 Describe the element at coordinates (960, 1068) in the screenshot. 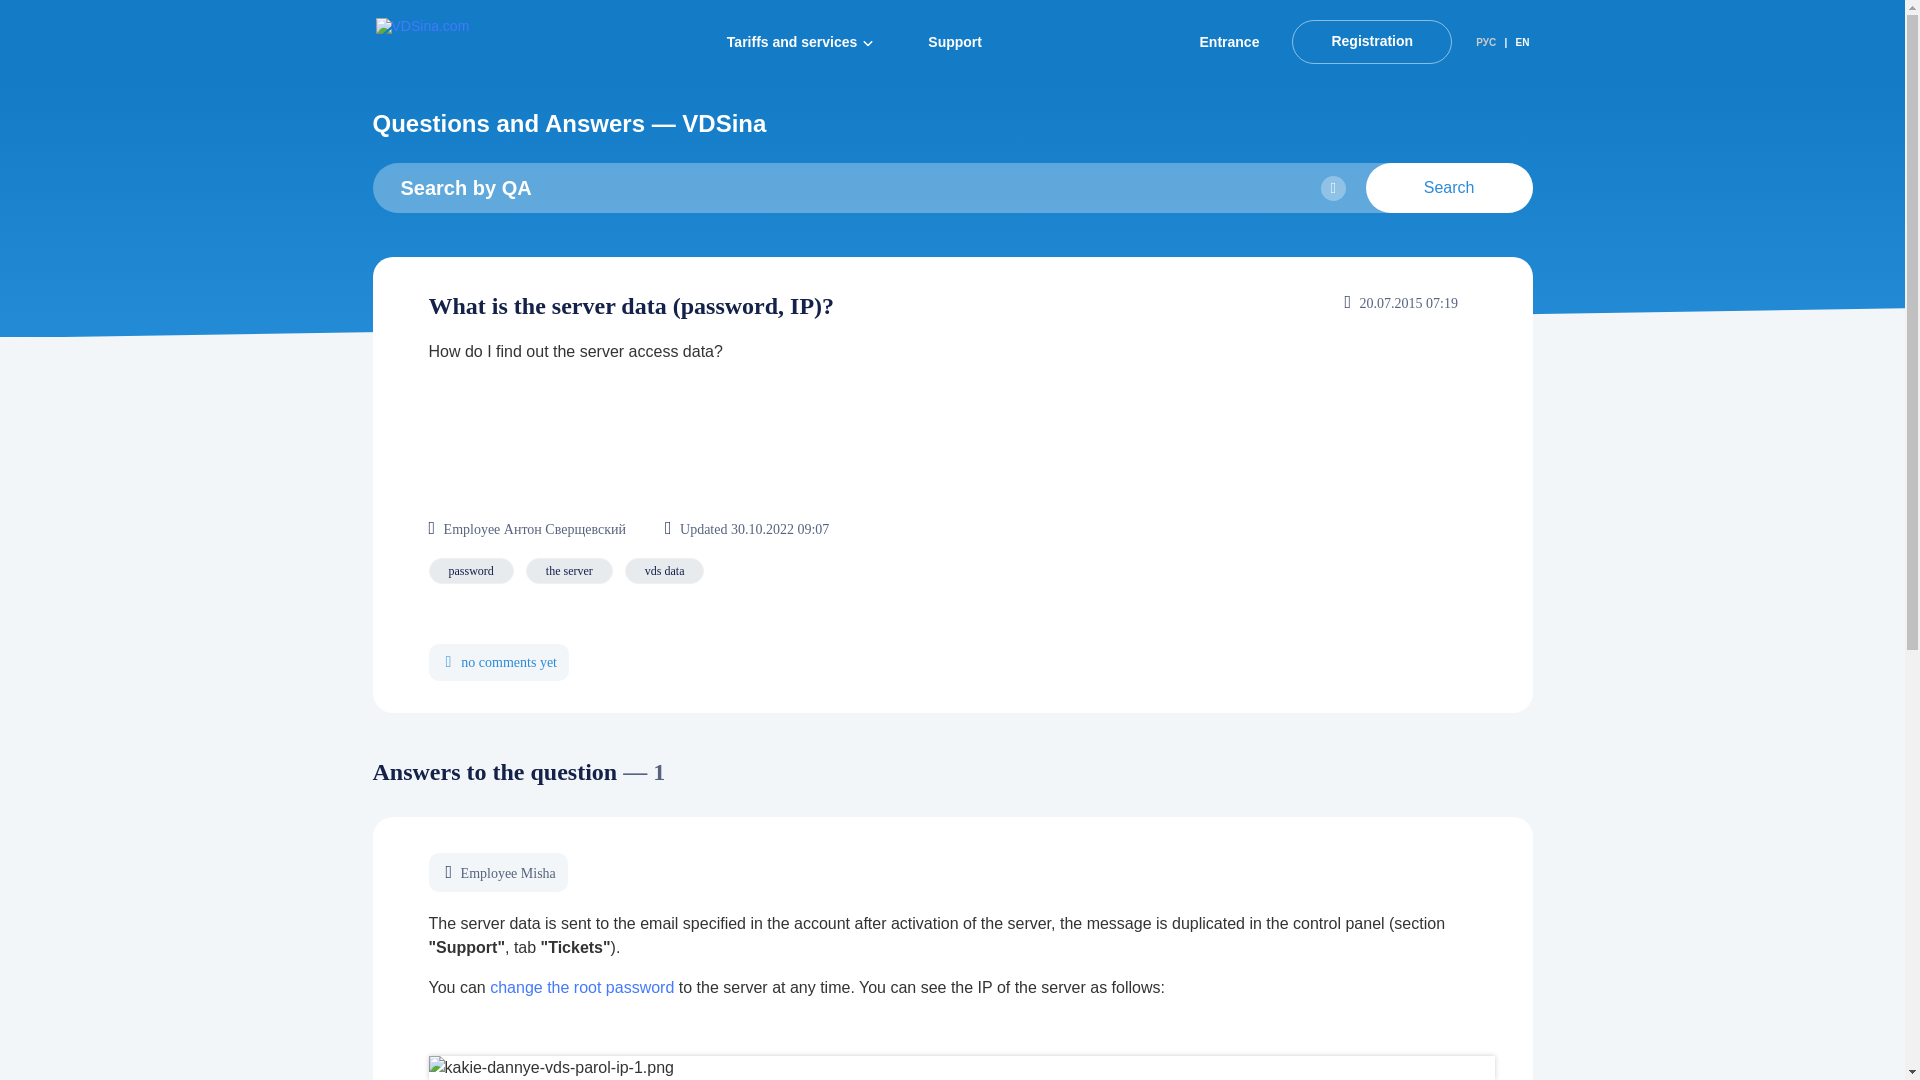

I see `kakie-dannye-vds-parol-ip-1.png` at that location.